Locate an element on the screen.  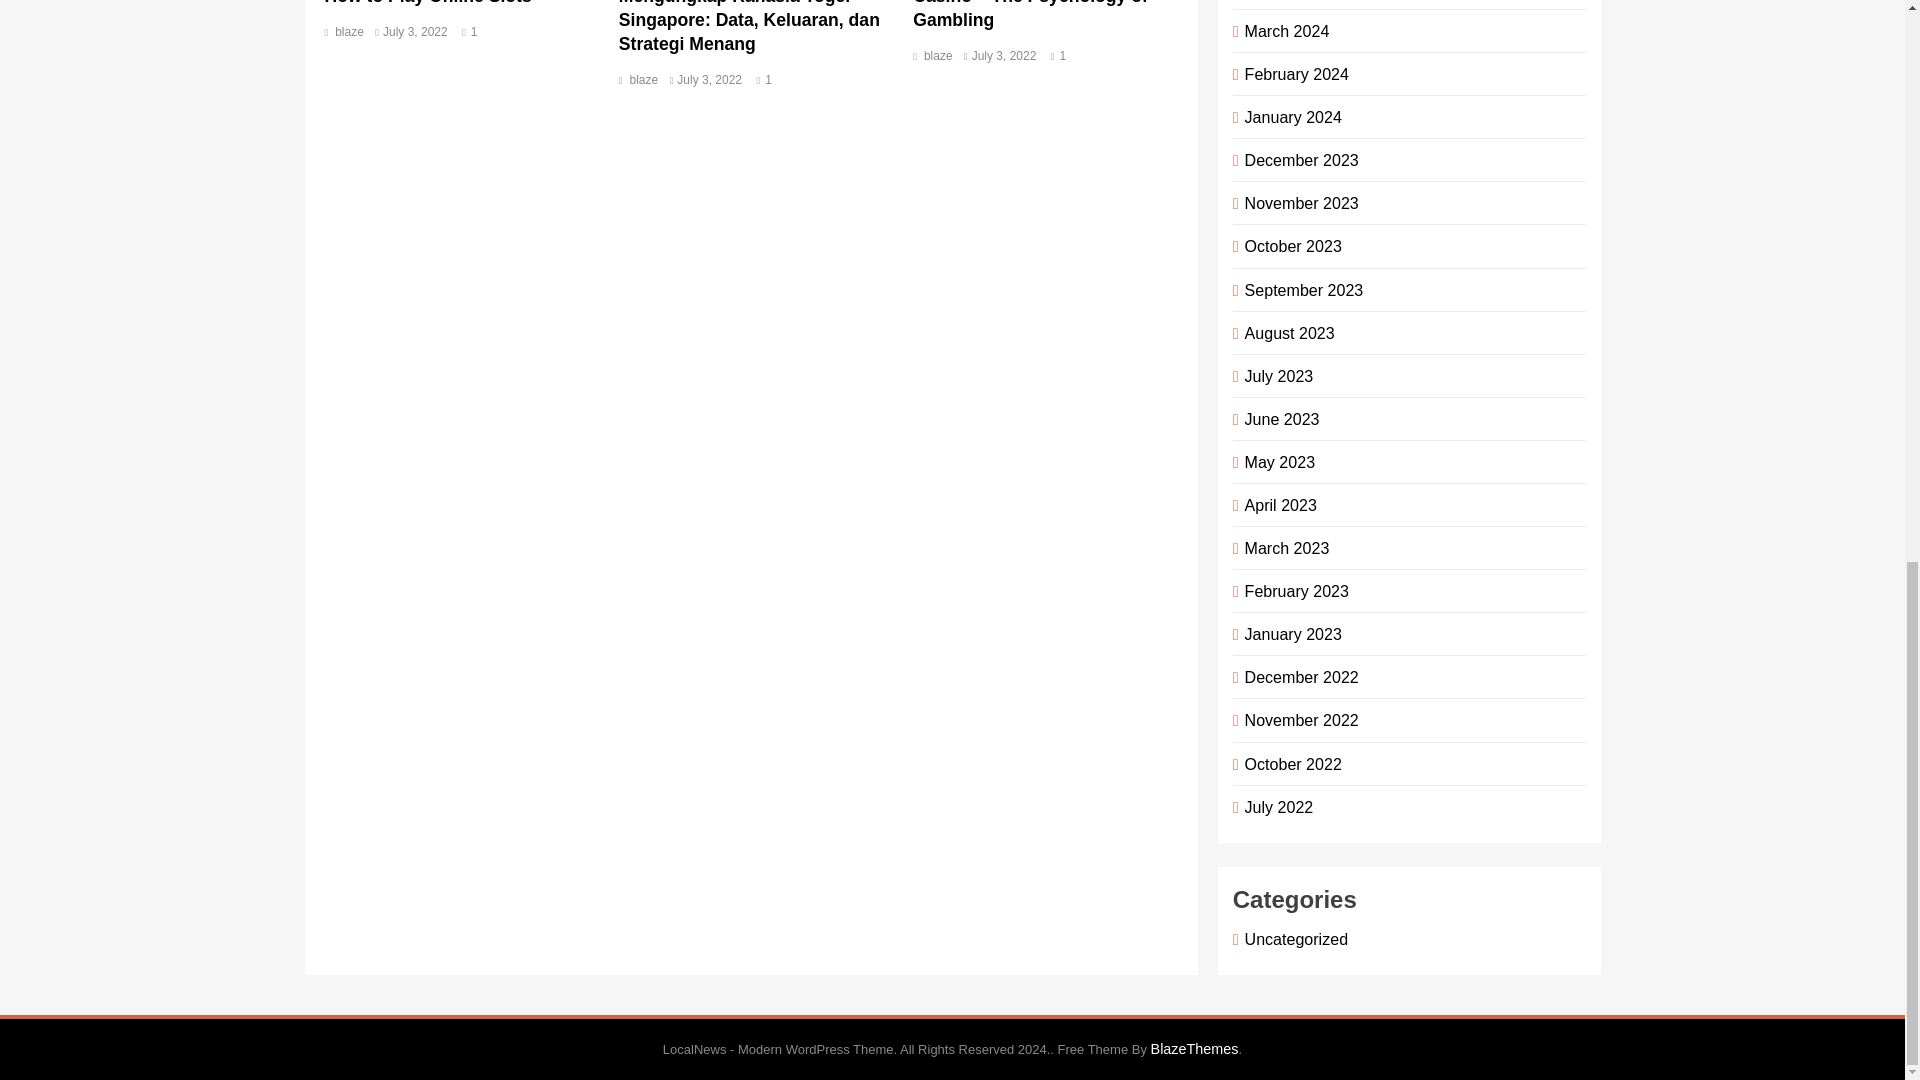
March 2024 is located at coordinates (1283, 30).